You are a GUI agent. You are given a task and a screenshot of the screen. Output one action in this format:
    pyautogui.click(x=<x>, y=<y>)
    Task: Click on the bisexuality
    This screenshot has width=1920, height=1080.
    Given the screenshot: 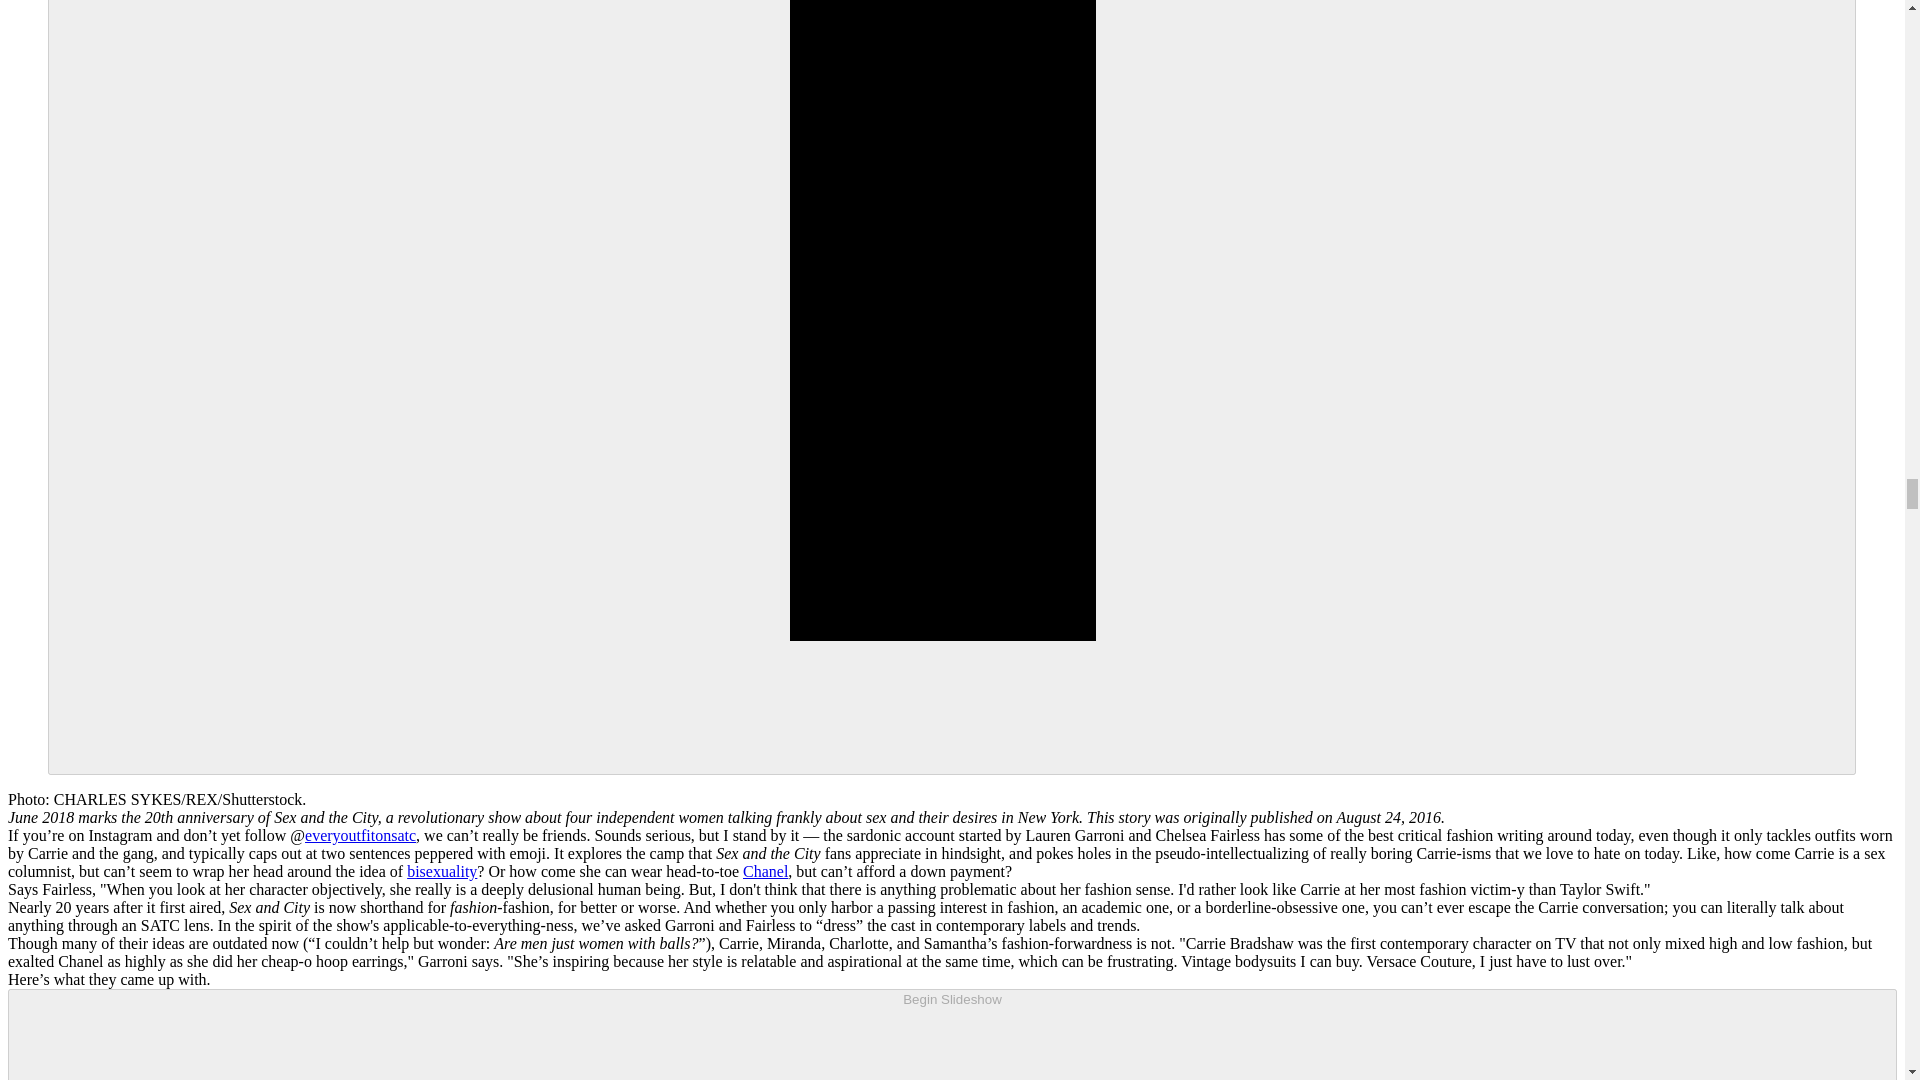 What is the action you would take?
    pyautogui.click(x=442, y=871)
    